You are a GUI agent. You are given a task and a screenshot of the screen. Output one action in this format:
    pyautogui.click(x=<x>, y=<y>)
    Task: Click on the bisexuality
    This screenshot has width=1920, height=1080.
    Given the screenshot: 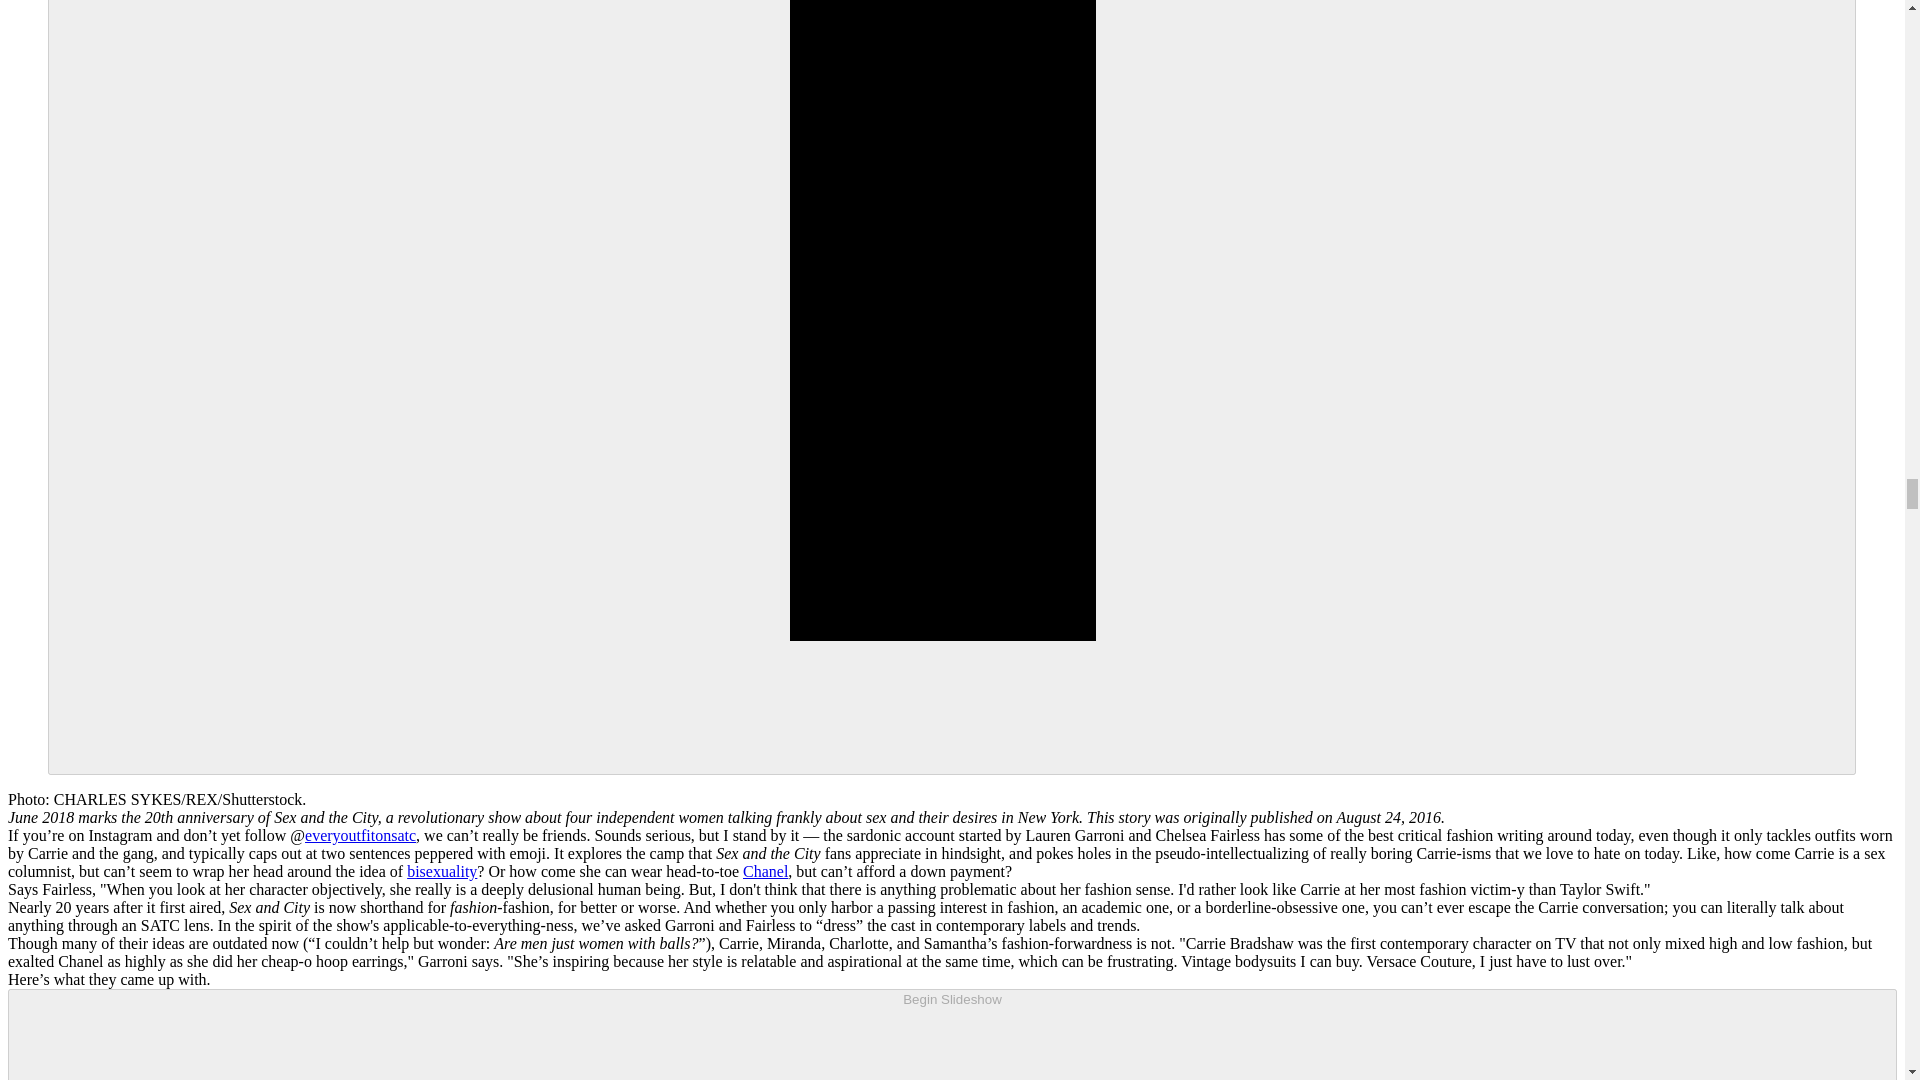 What is the action you would take?
    pyautogui.click(x=442, y=871)
    